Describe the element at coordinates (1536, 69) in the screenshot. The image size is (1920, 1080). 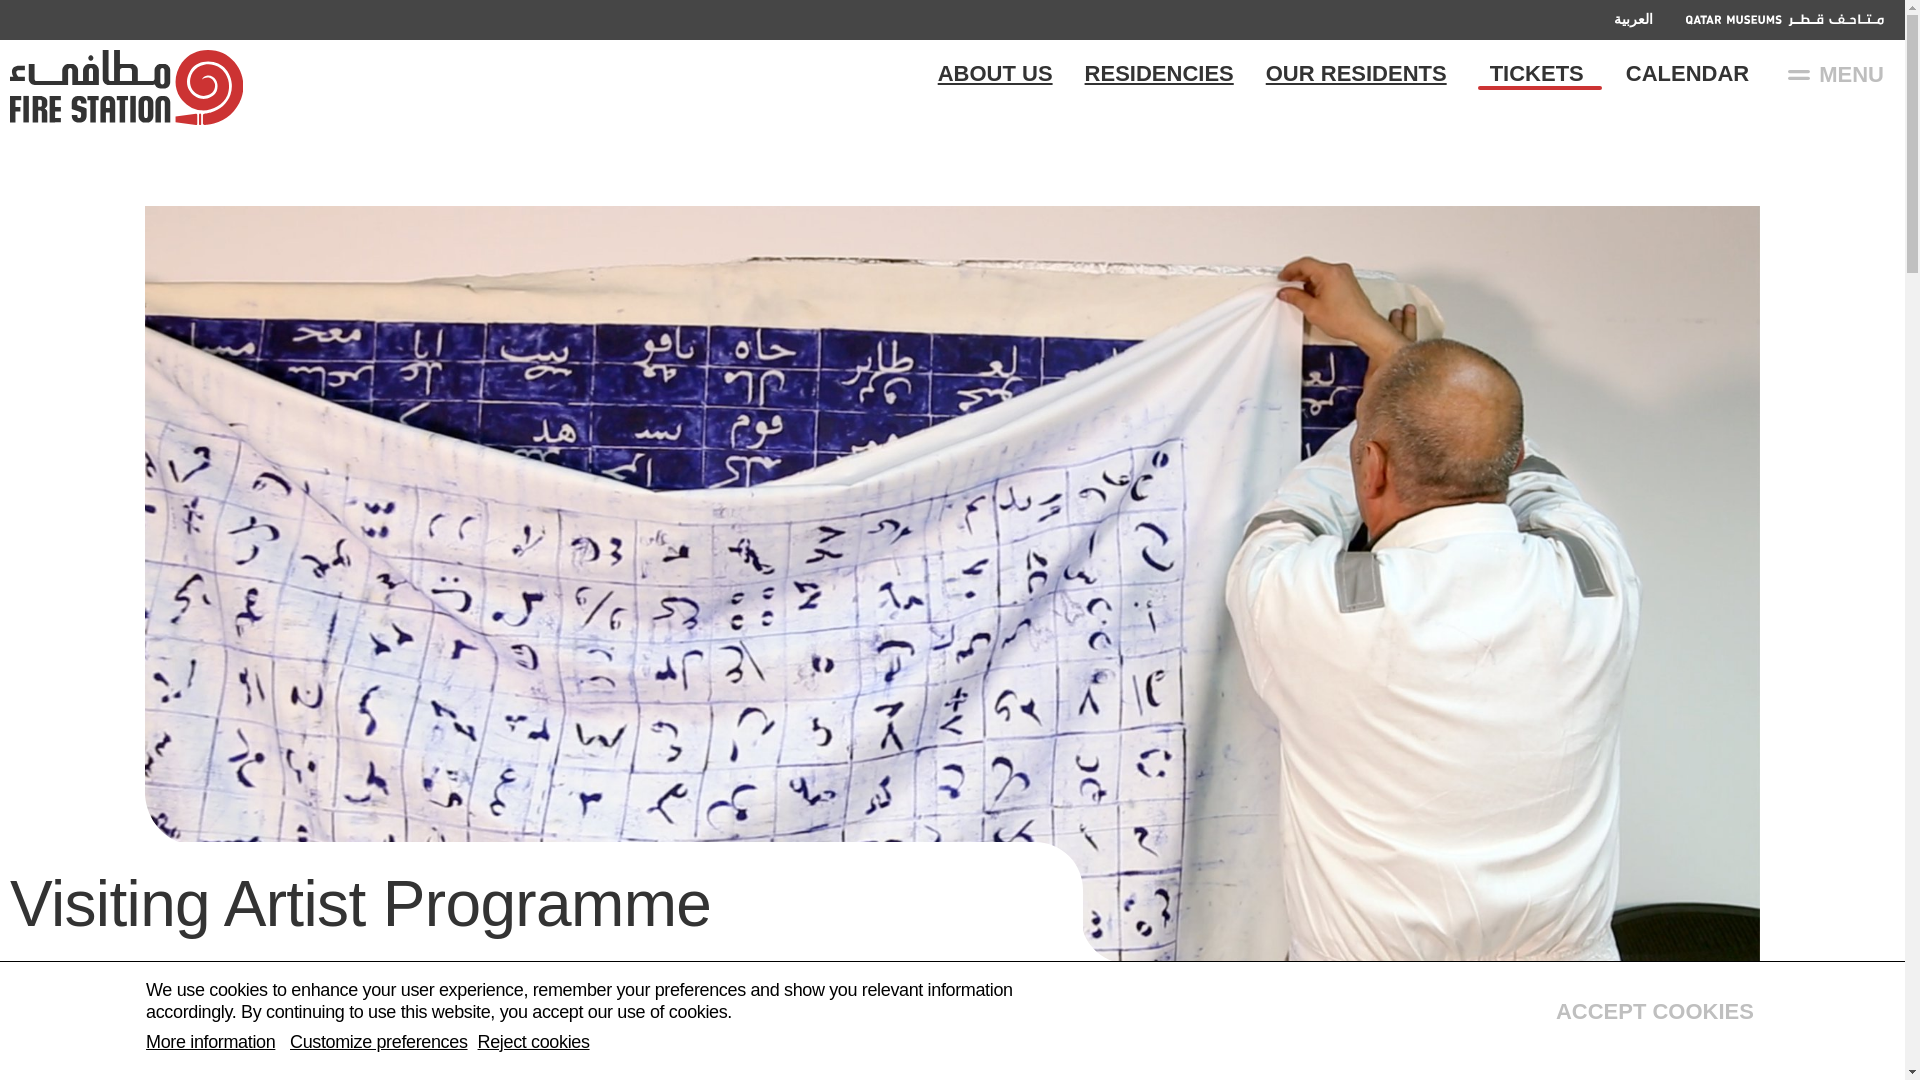
I see `TICKETS` at that location.